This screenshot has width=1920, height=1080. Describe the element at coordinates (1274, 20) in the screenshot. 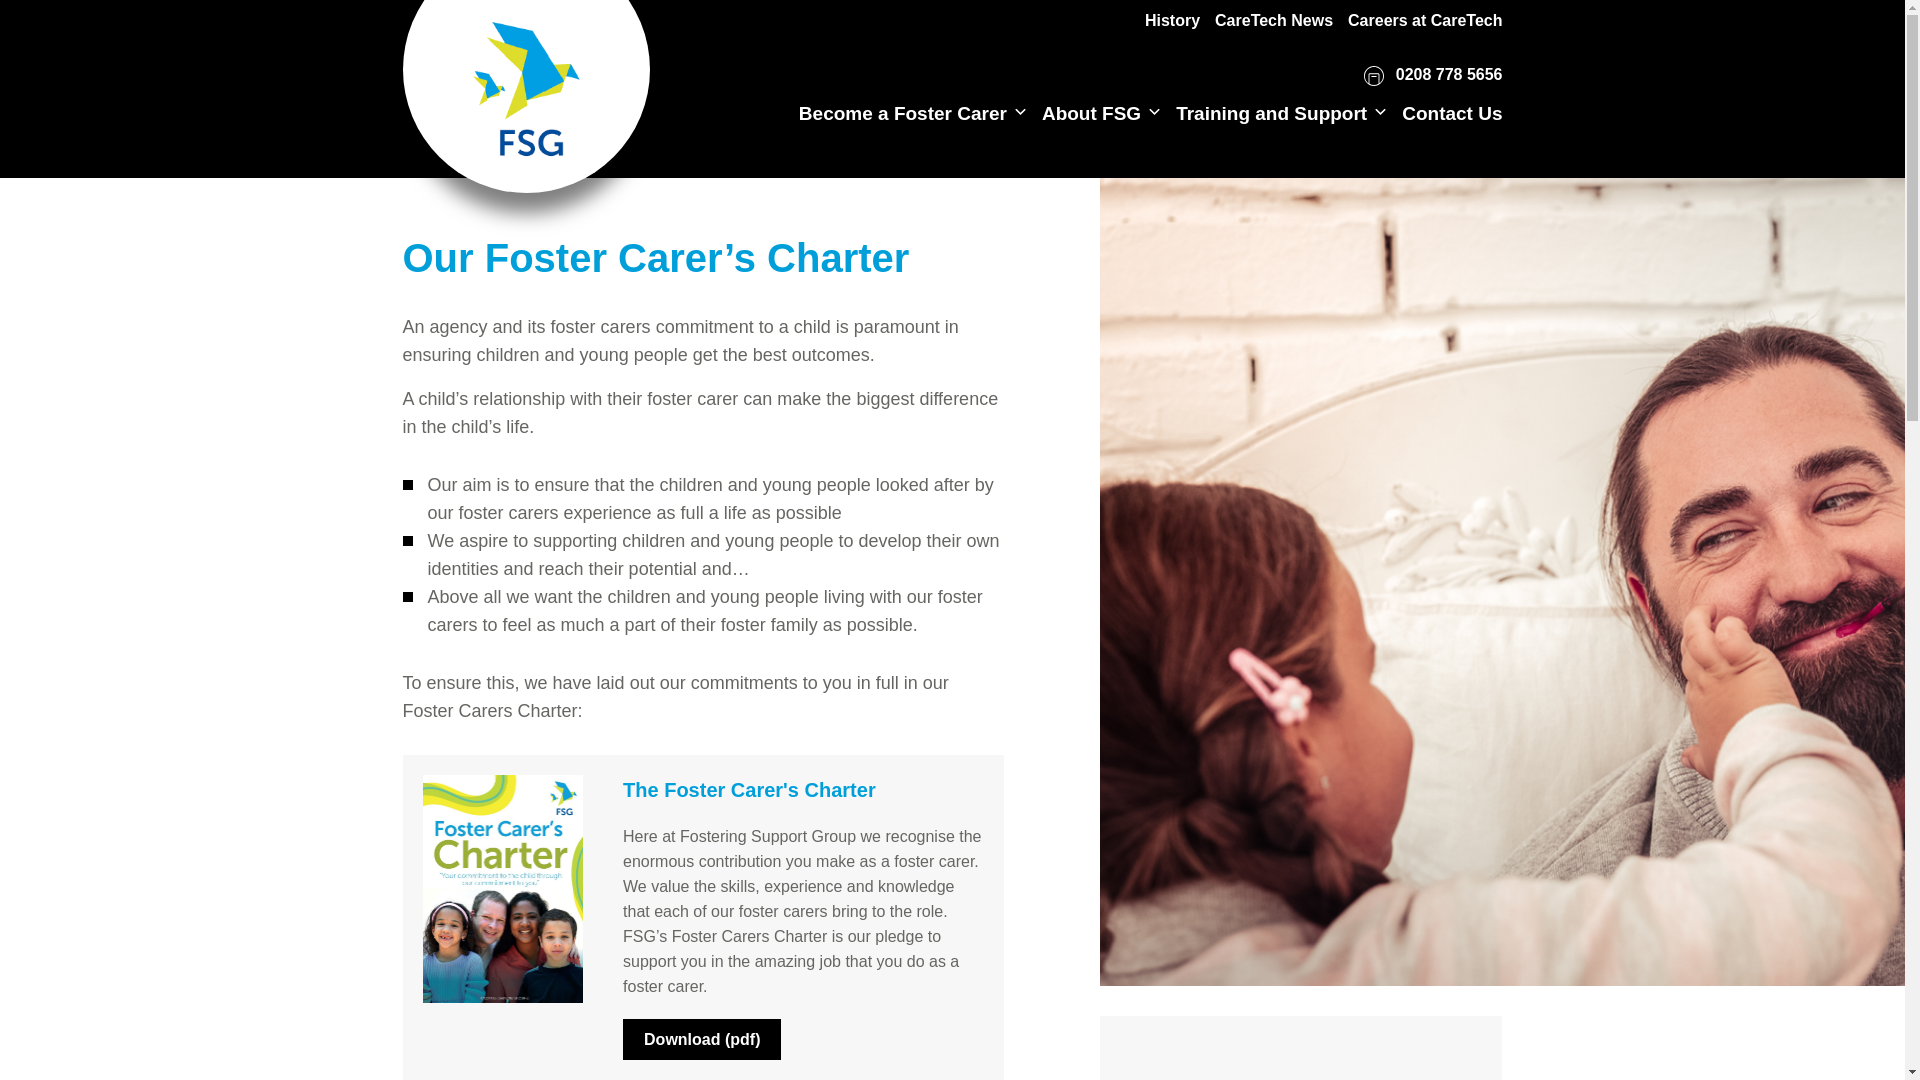

I see `CareTech News` at that location.